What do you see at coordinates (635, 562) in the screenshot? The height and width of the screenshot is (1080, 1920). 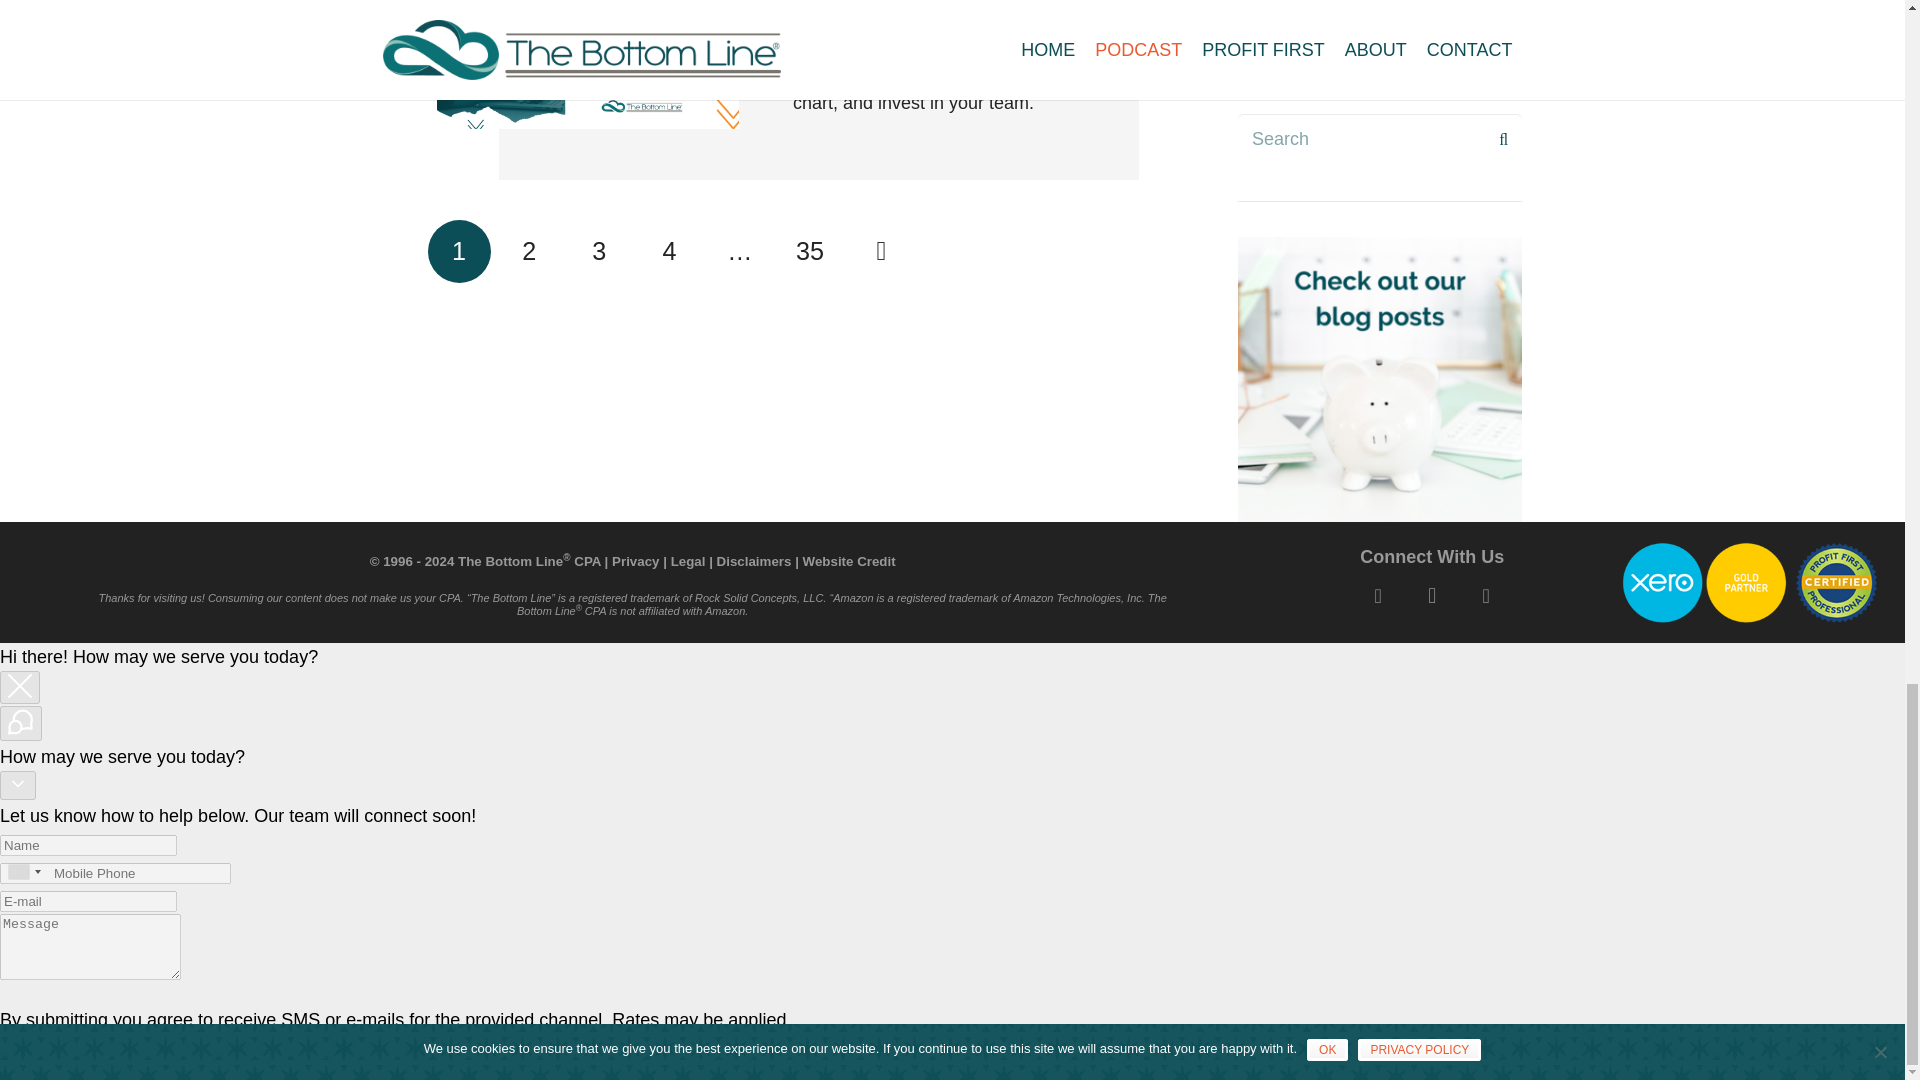 I see `Privacy` at bounding box center [635, 562].